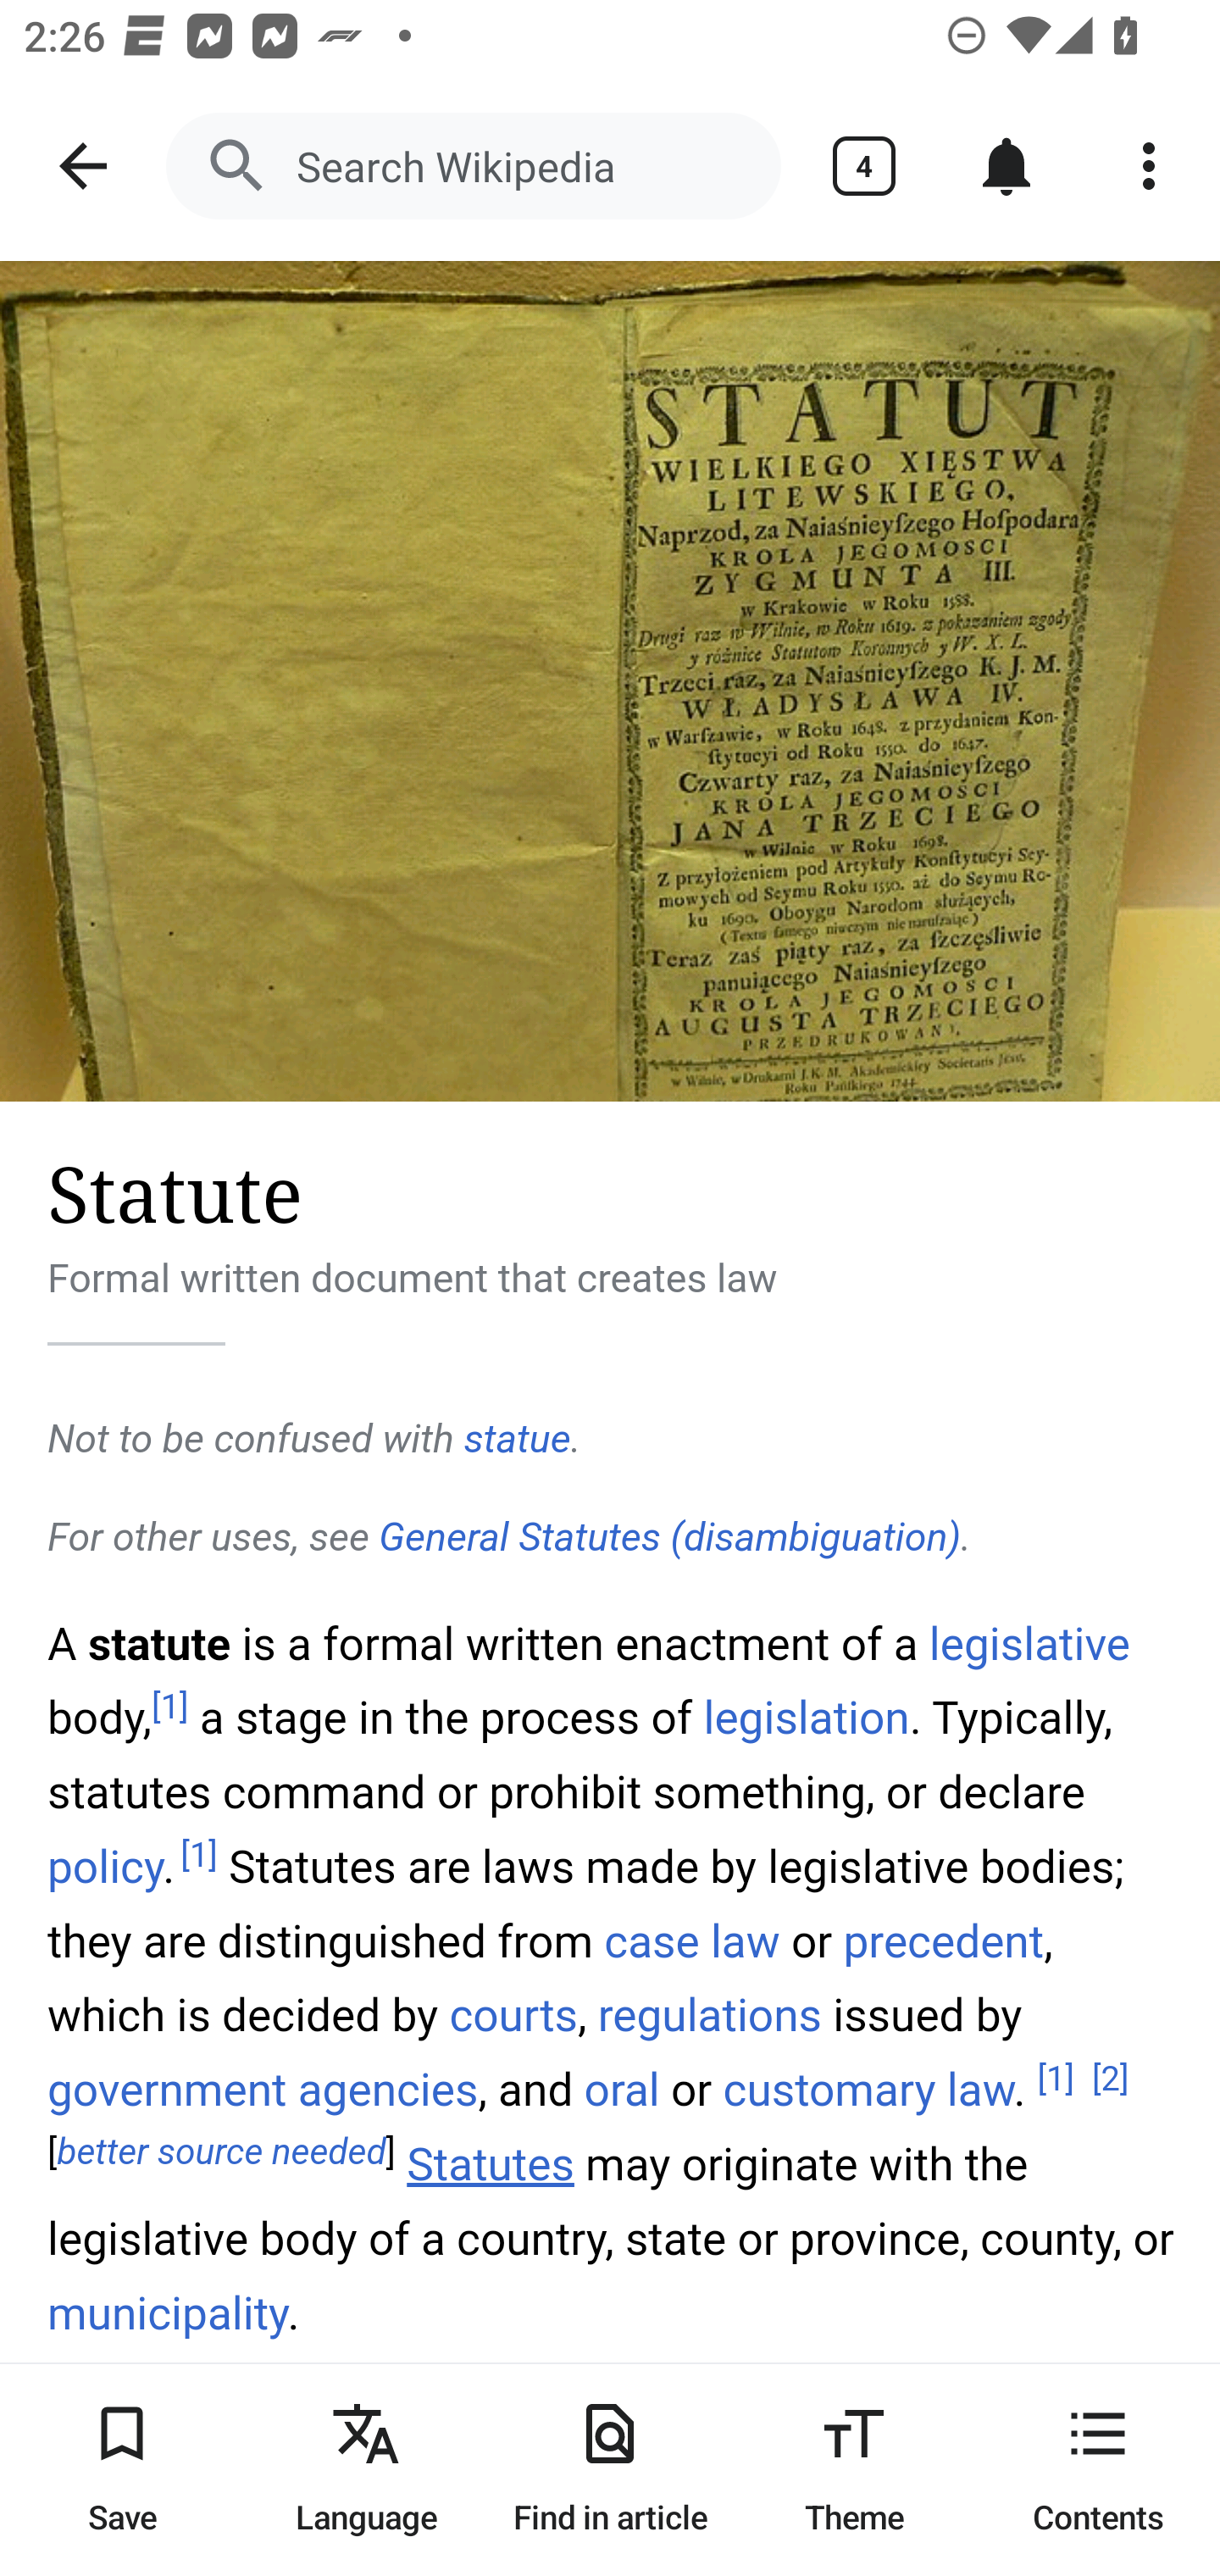 The image size is (1220, 2576). I want to click on Contents, so click(1098, 2469).